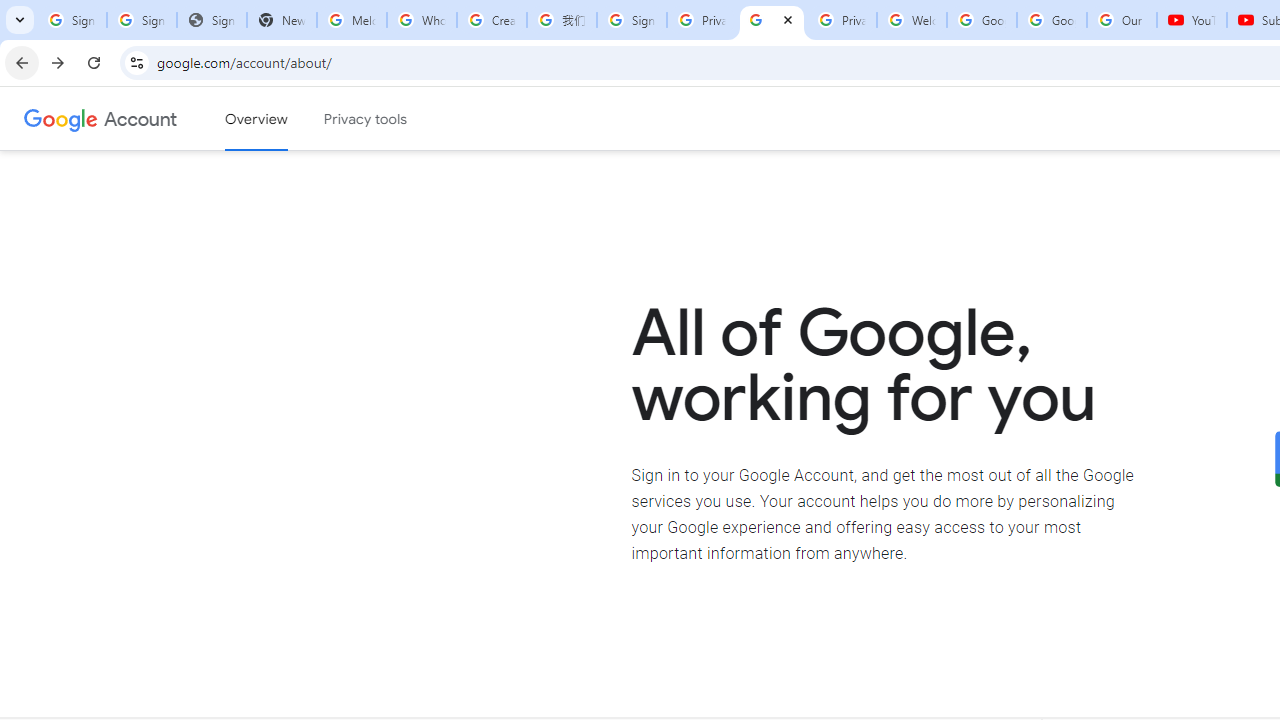 The width and height of the screenshot is (1280, 720). What do you see at coordinates (421, 20) in the screenshot?
I see `Who is my administrator? - Google Account Help` at bounding box center [421, 20].